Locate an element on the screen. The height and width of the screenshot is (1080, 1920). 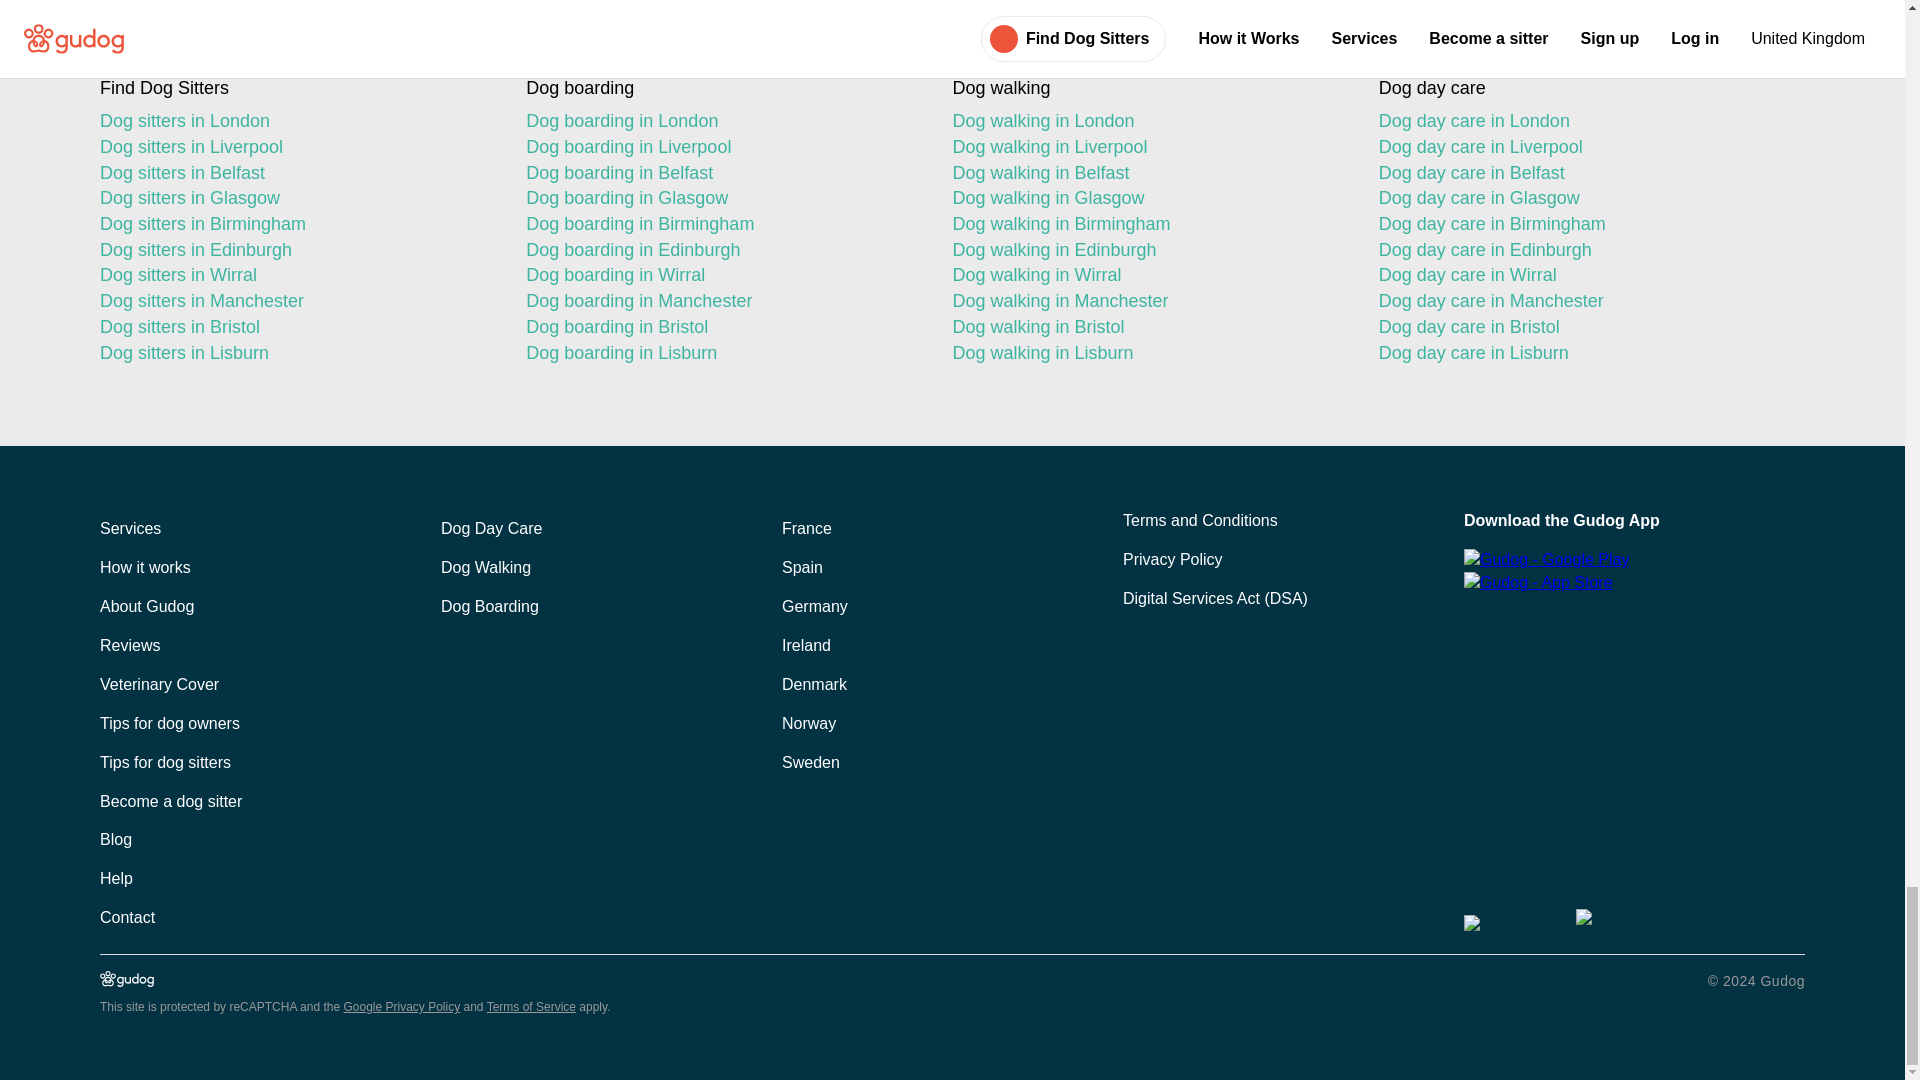
Dog sitters in Manchester is located at coordinates (296, 302).